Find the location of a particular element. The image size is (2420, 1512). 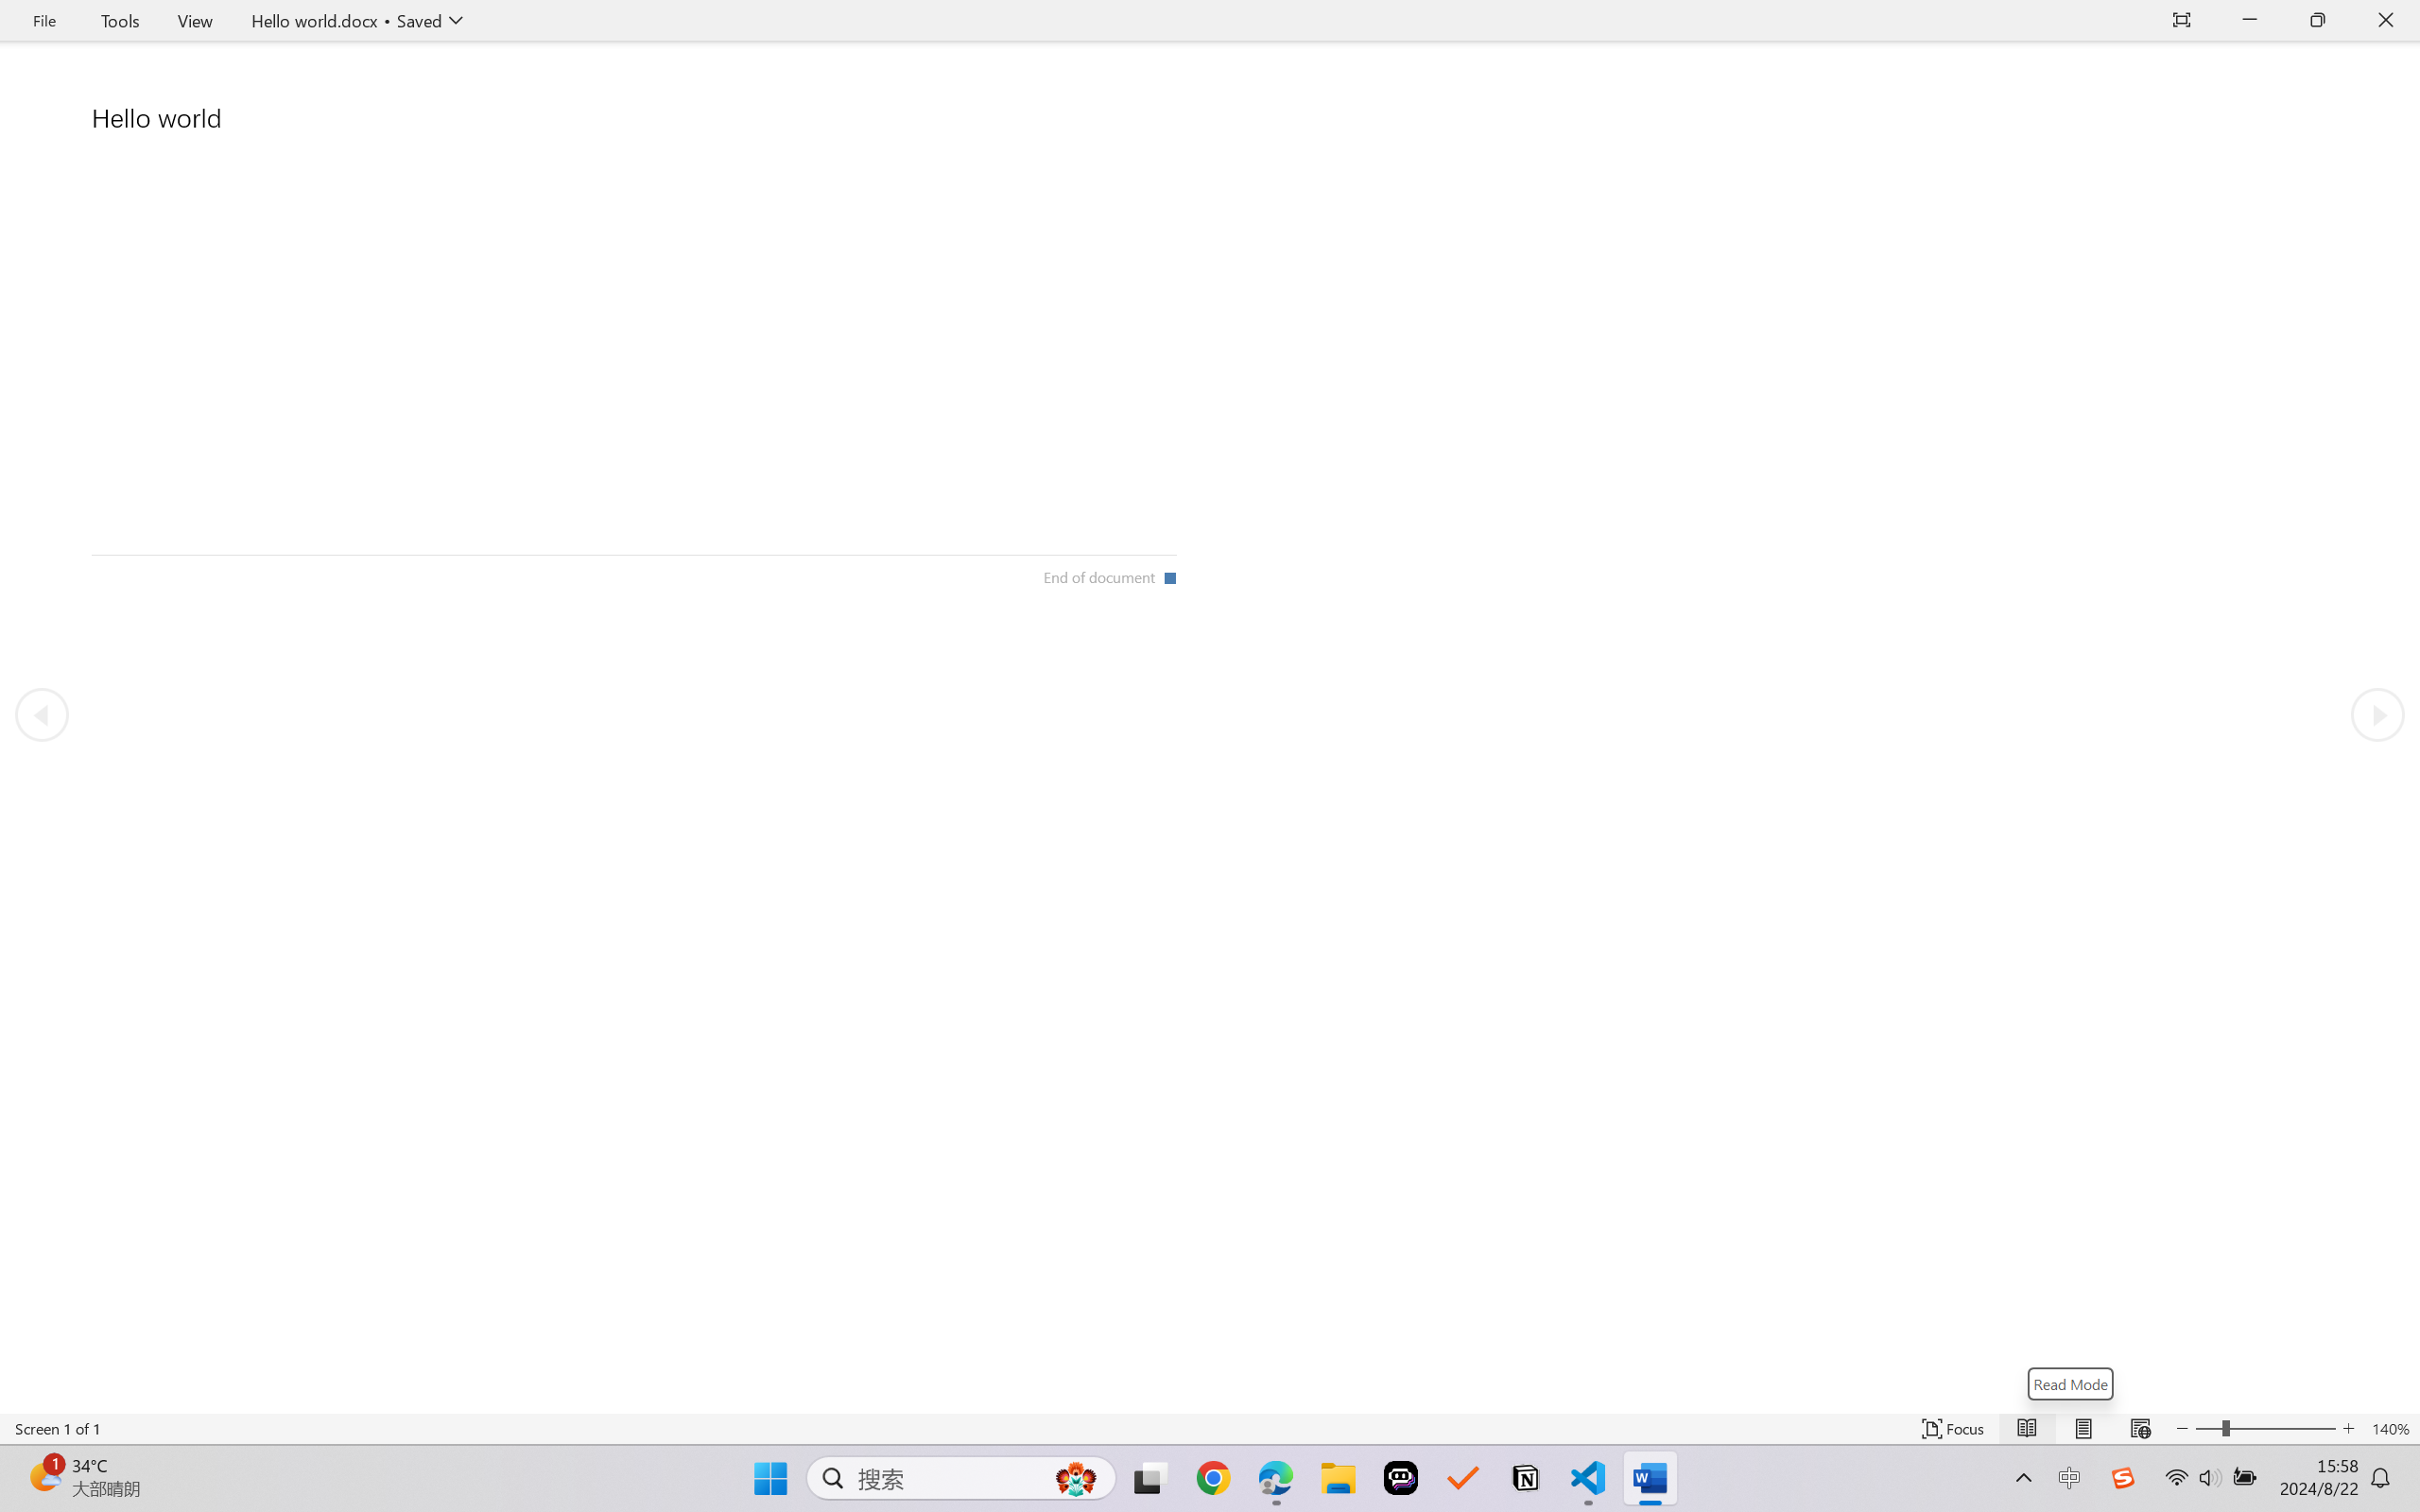

Zoom In is located at coordinates (2282, 1429).